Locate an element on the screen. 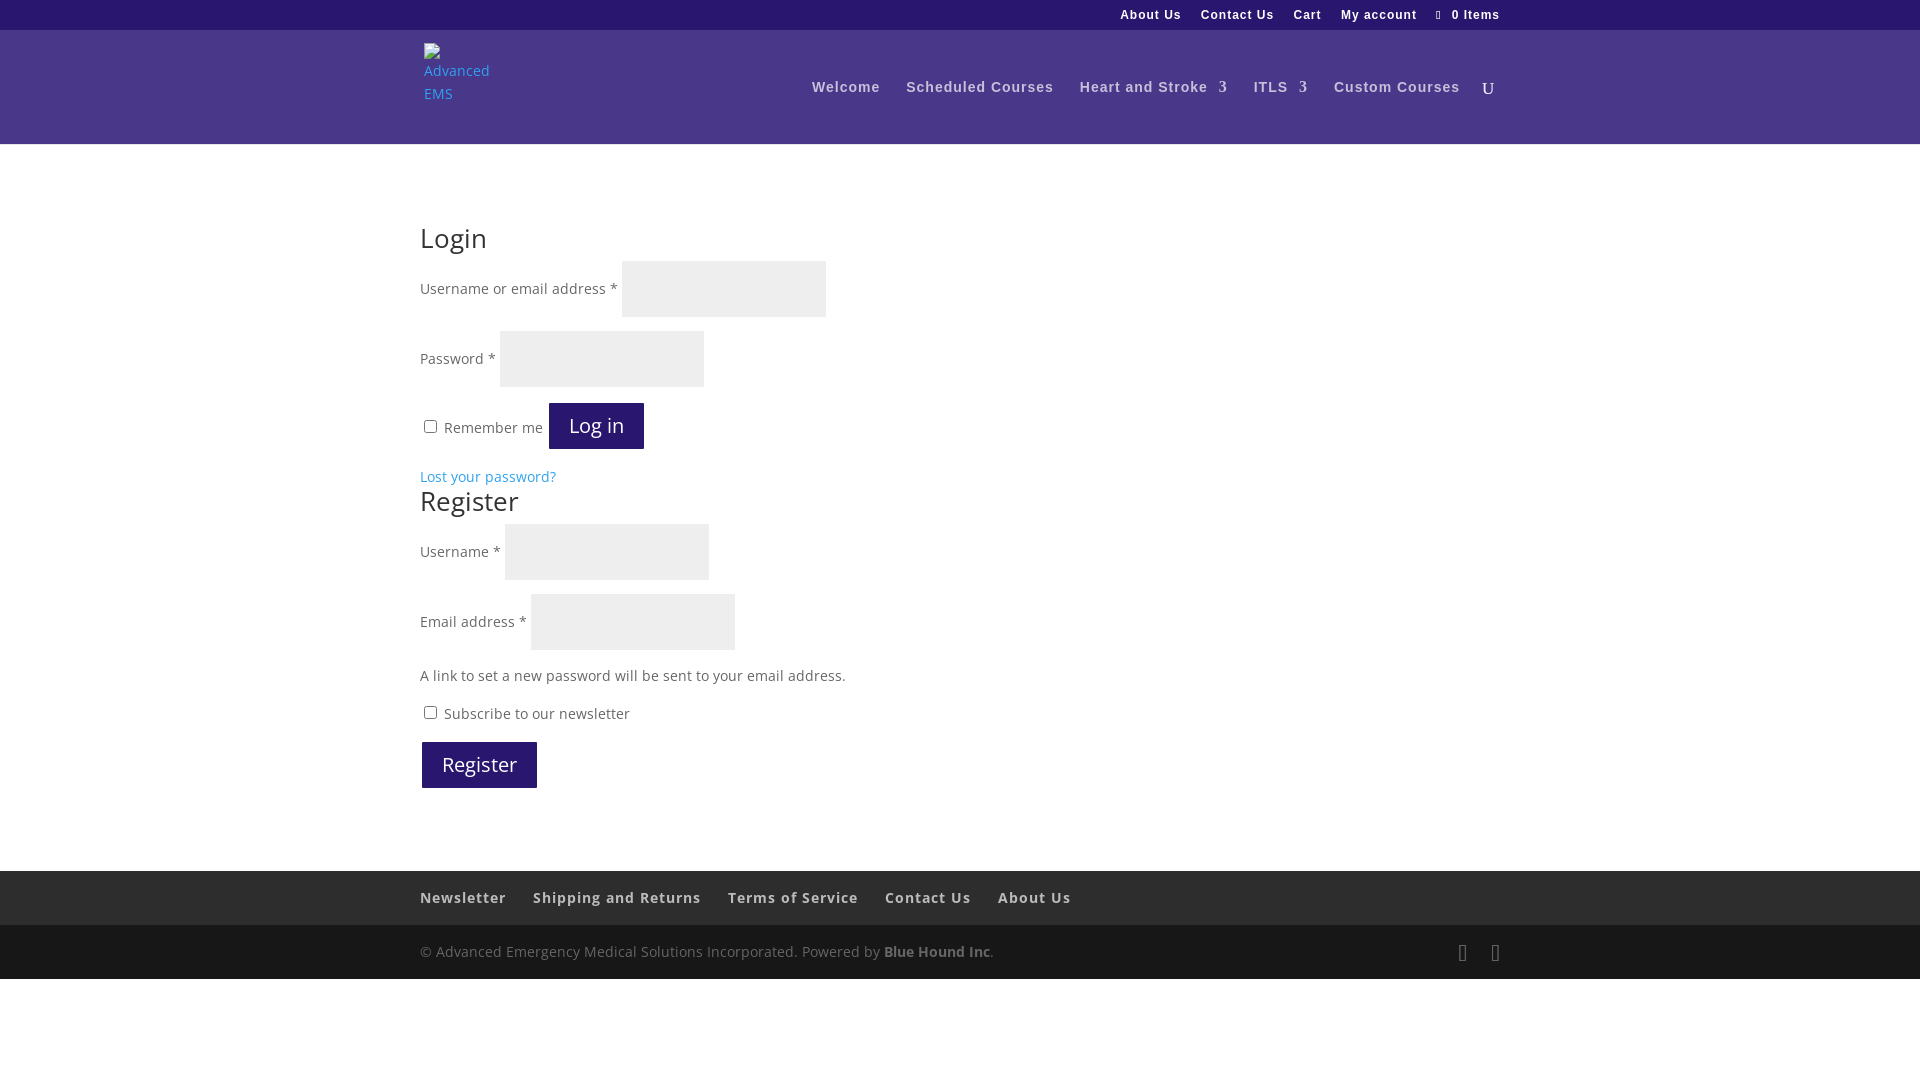 The width and height of the screenshot is (1920, 1080). 0 Items is located at coordinates (1466, 15).